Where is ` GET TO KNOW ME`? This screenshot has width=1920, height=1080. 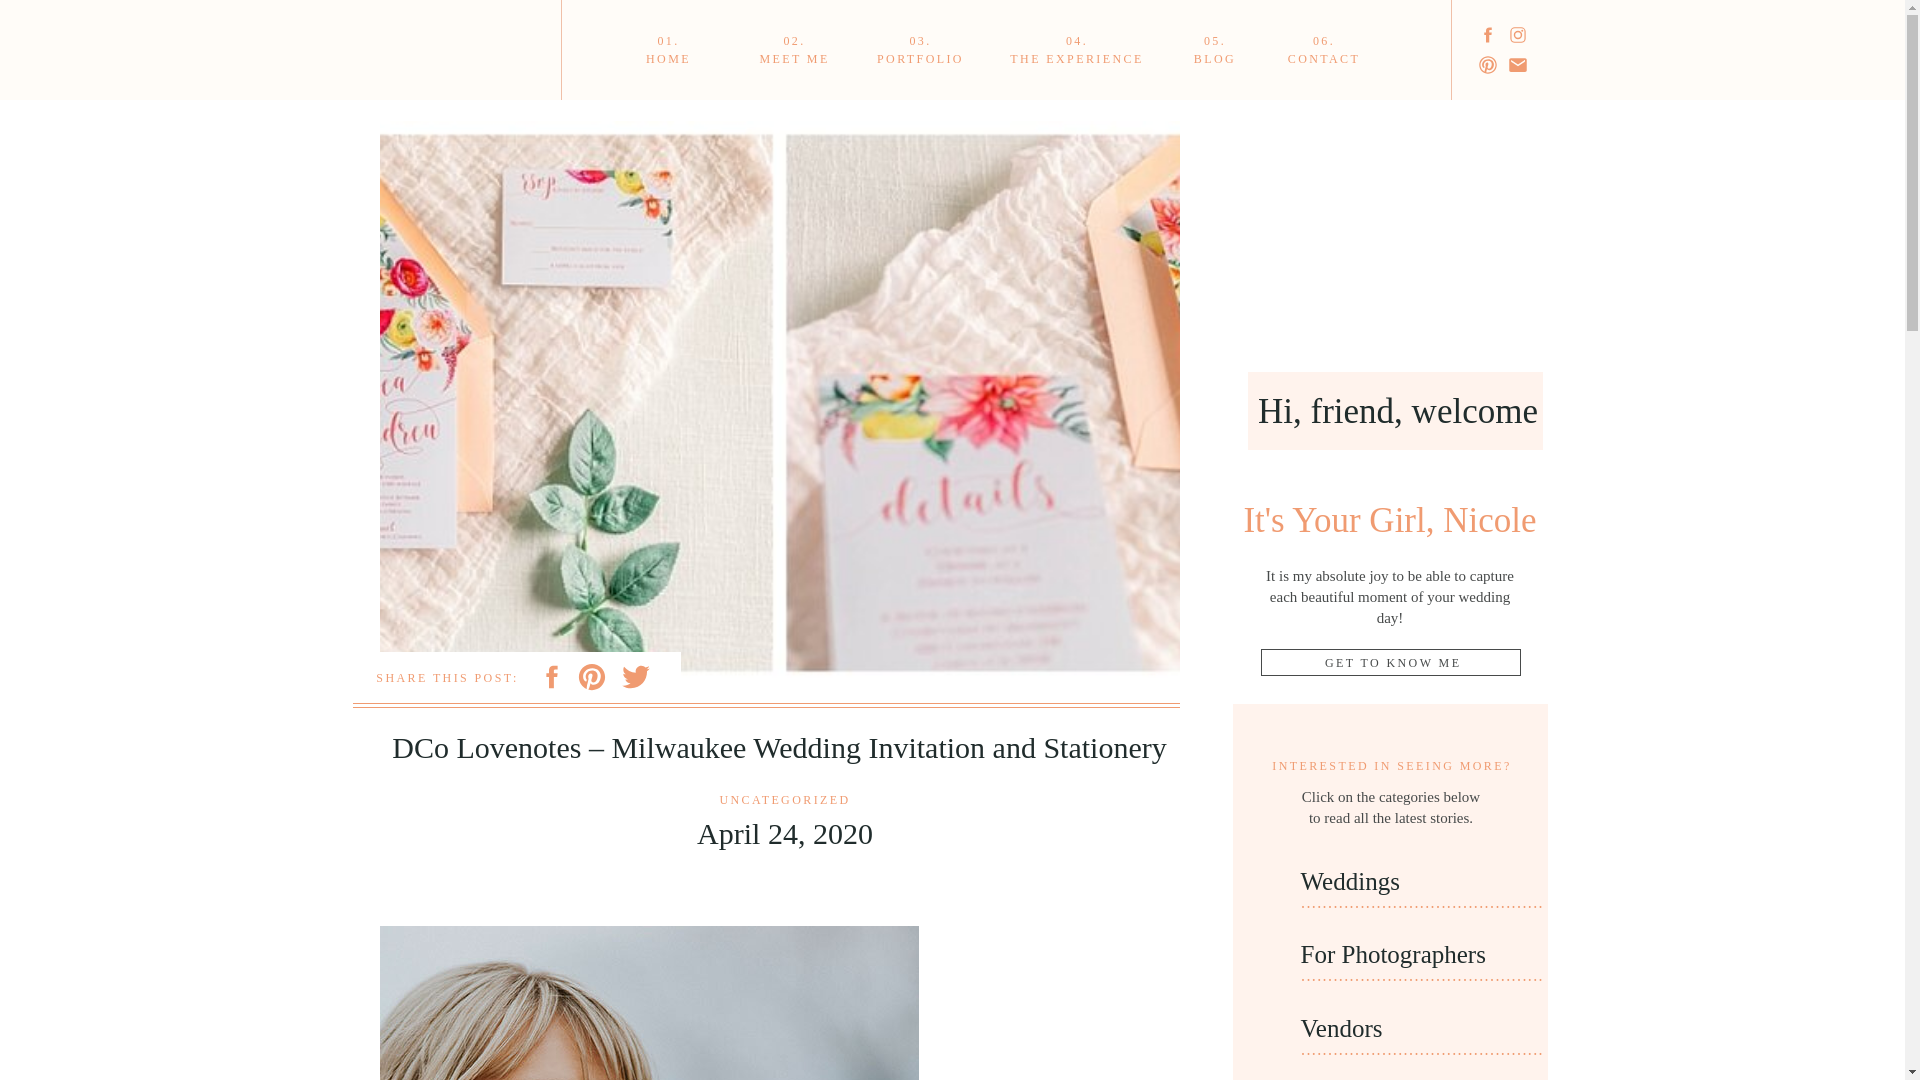
 GET TO KNOW ME is located at coordinates (920, 50).